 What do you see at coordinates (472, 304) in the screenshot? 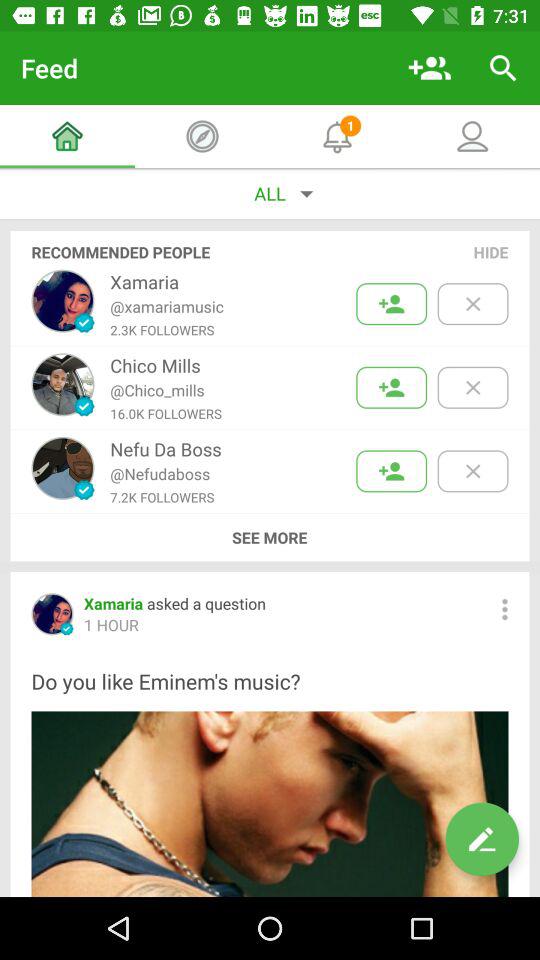
I see `hide the first recommendation` at bounding box center [472, 304].